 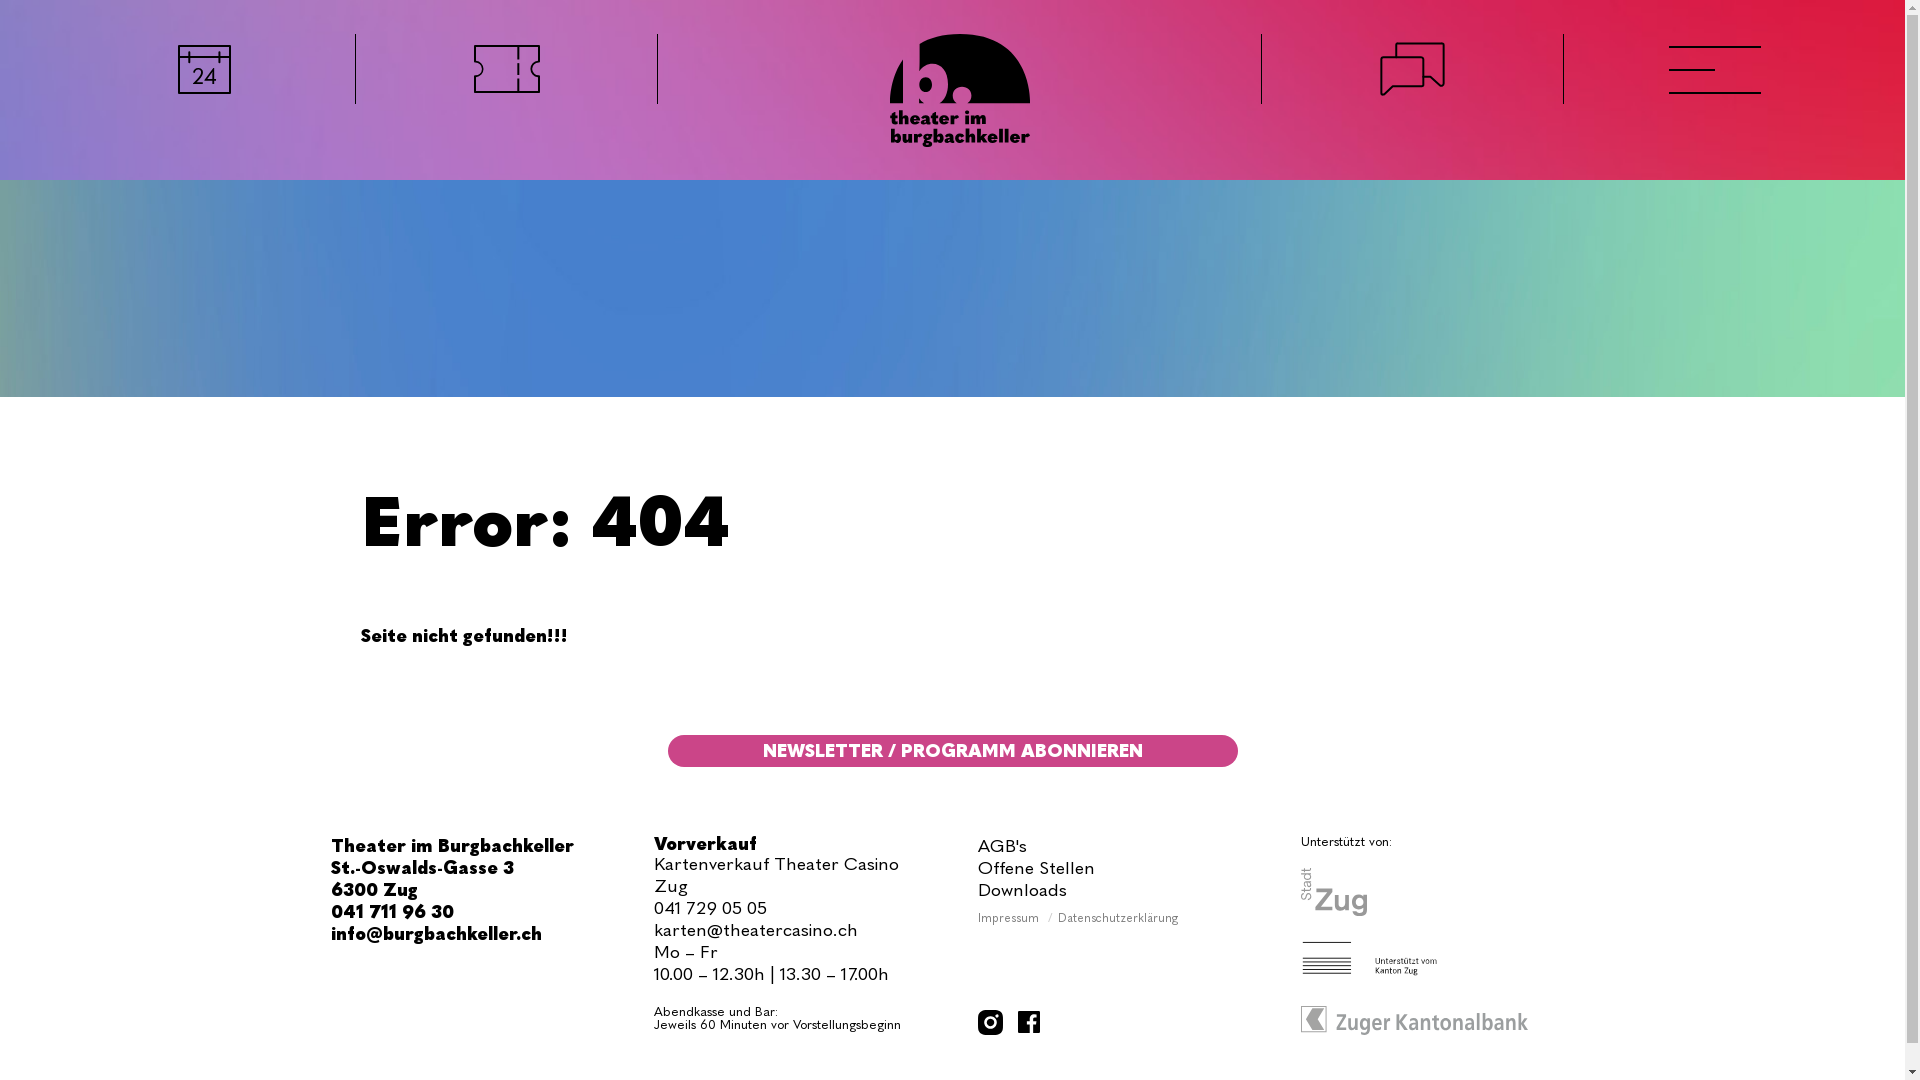 What do you see at coordinates (710, 908) in the screenshot?
I see `041 729 05 05` at bounding box center [710, 908].